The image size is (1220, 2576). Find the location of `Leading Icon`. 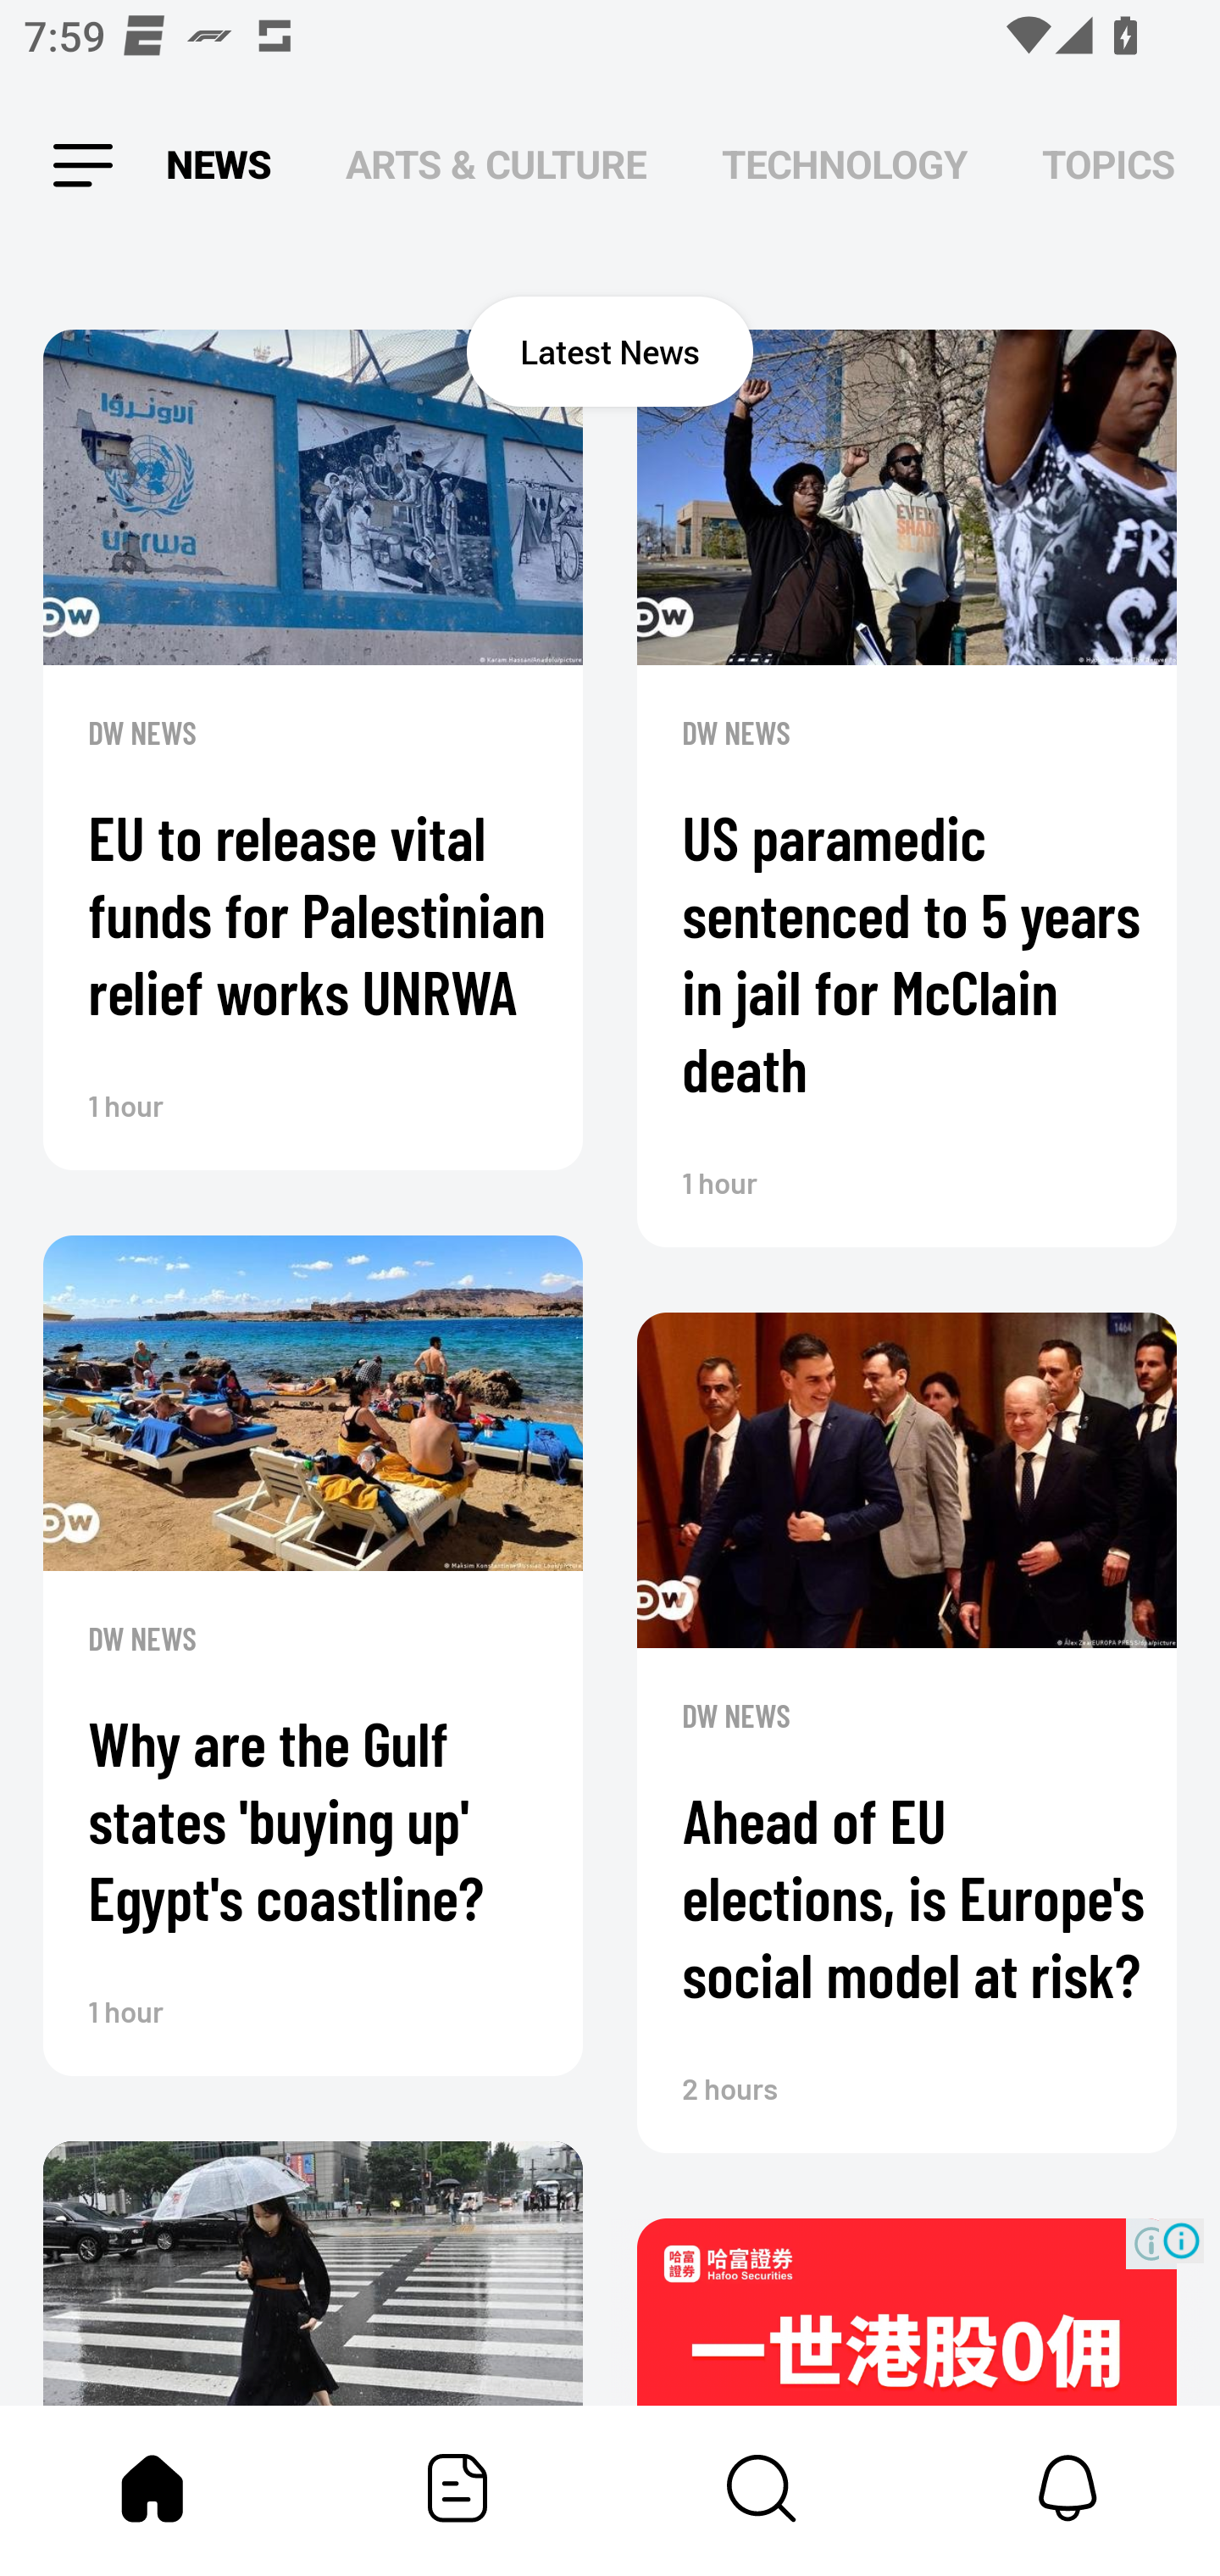

Leading Icon is located at coordinates (80, 166).